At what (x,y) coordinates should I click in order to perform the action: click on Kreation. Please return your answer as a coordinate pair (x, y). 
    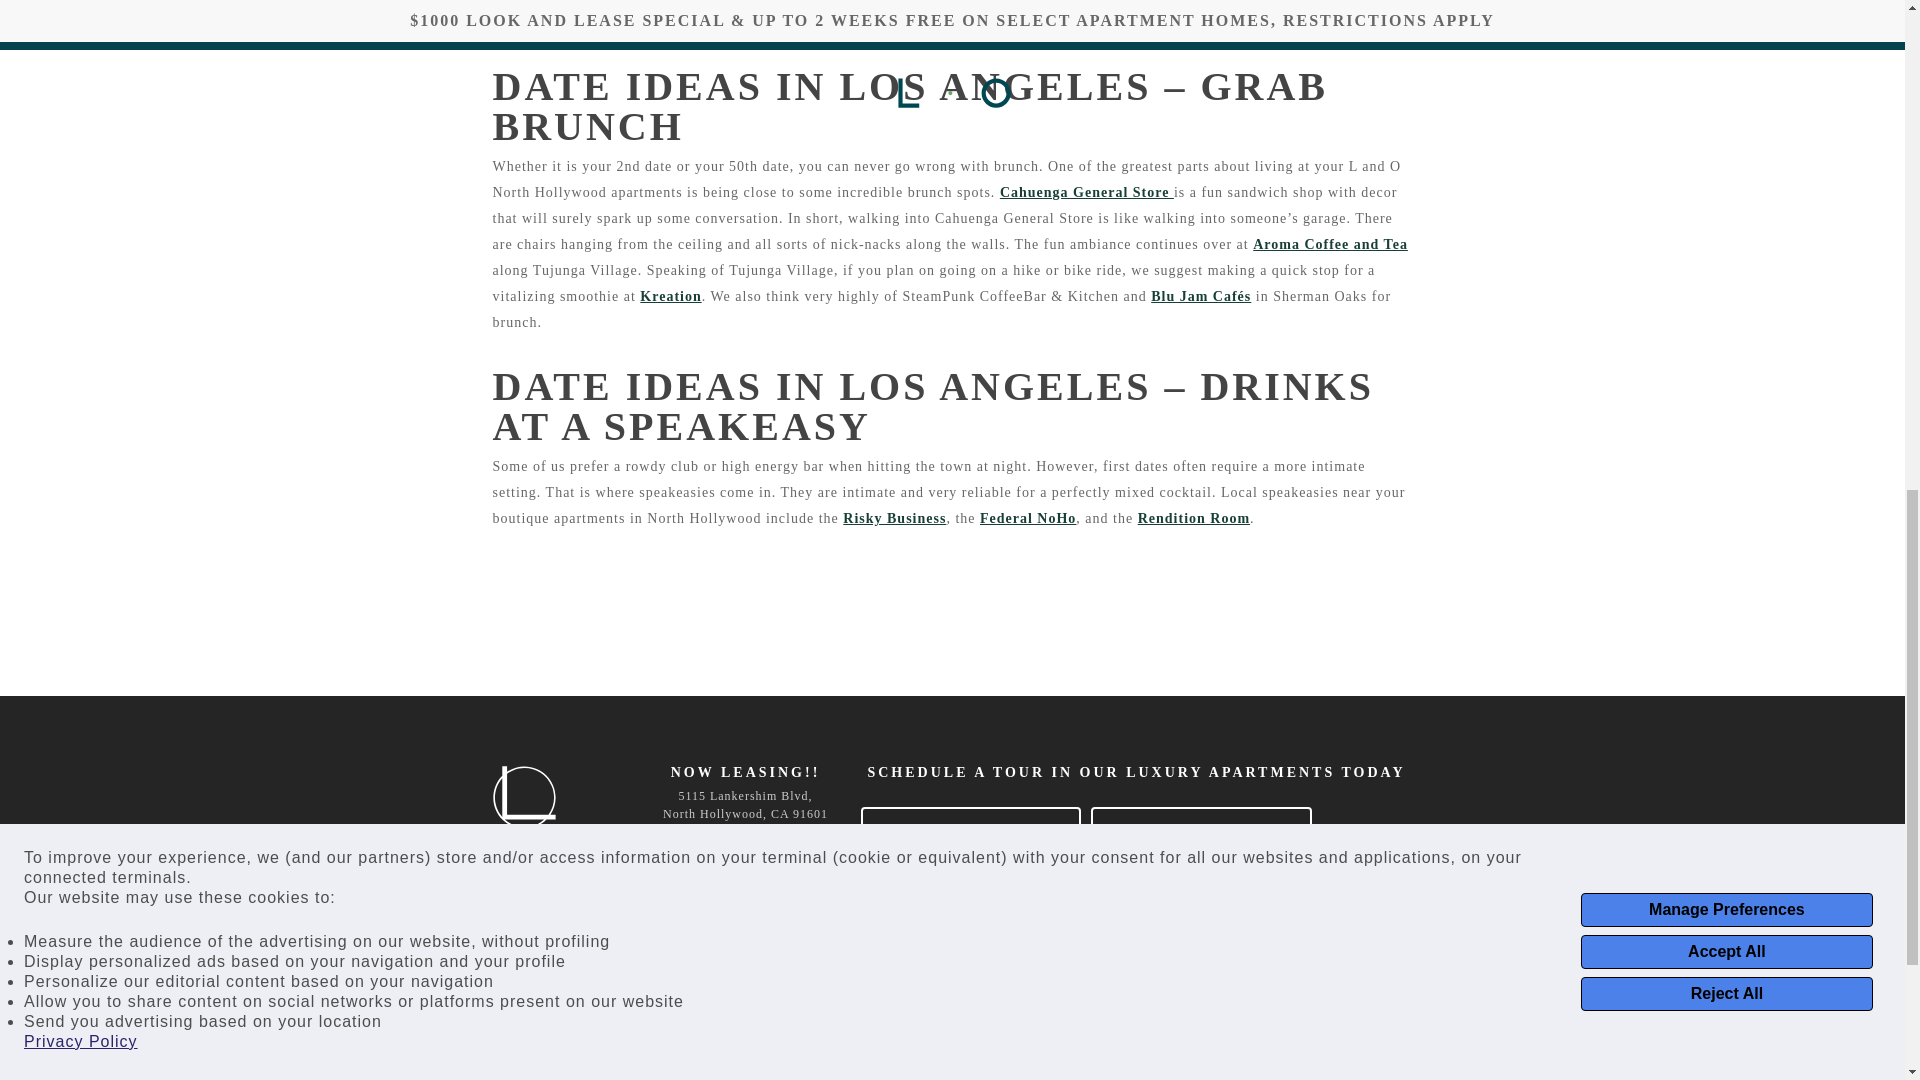
    Looking at the image, I should click on (670, 296).